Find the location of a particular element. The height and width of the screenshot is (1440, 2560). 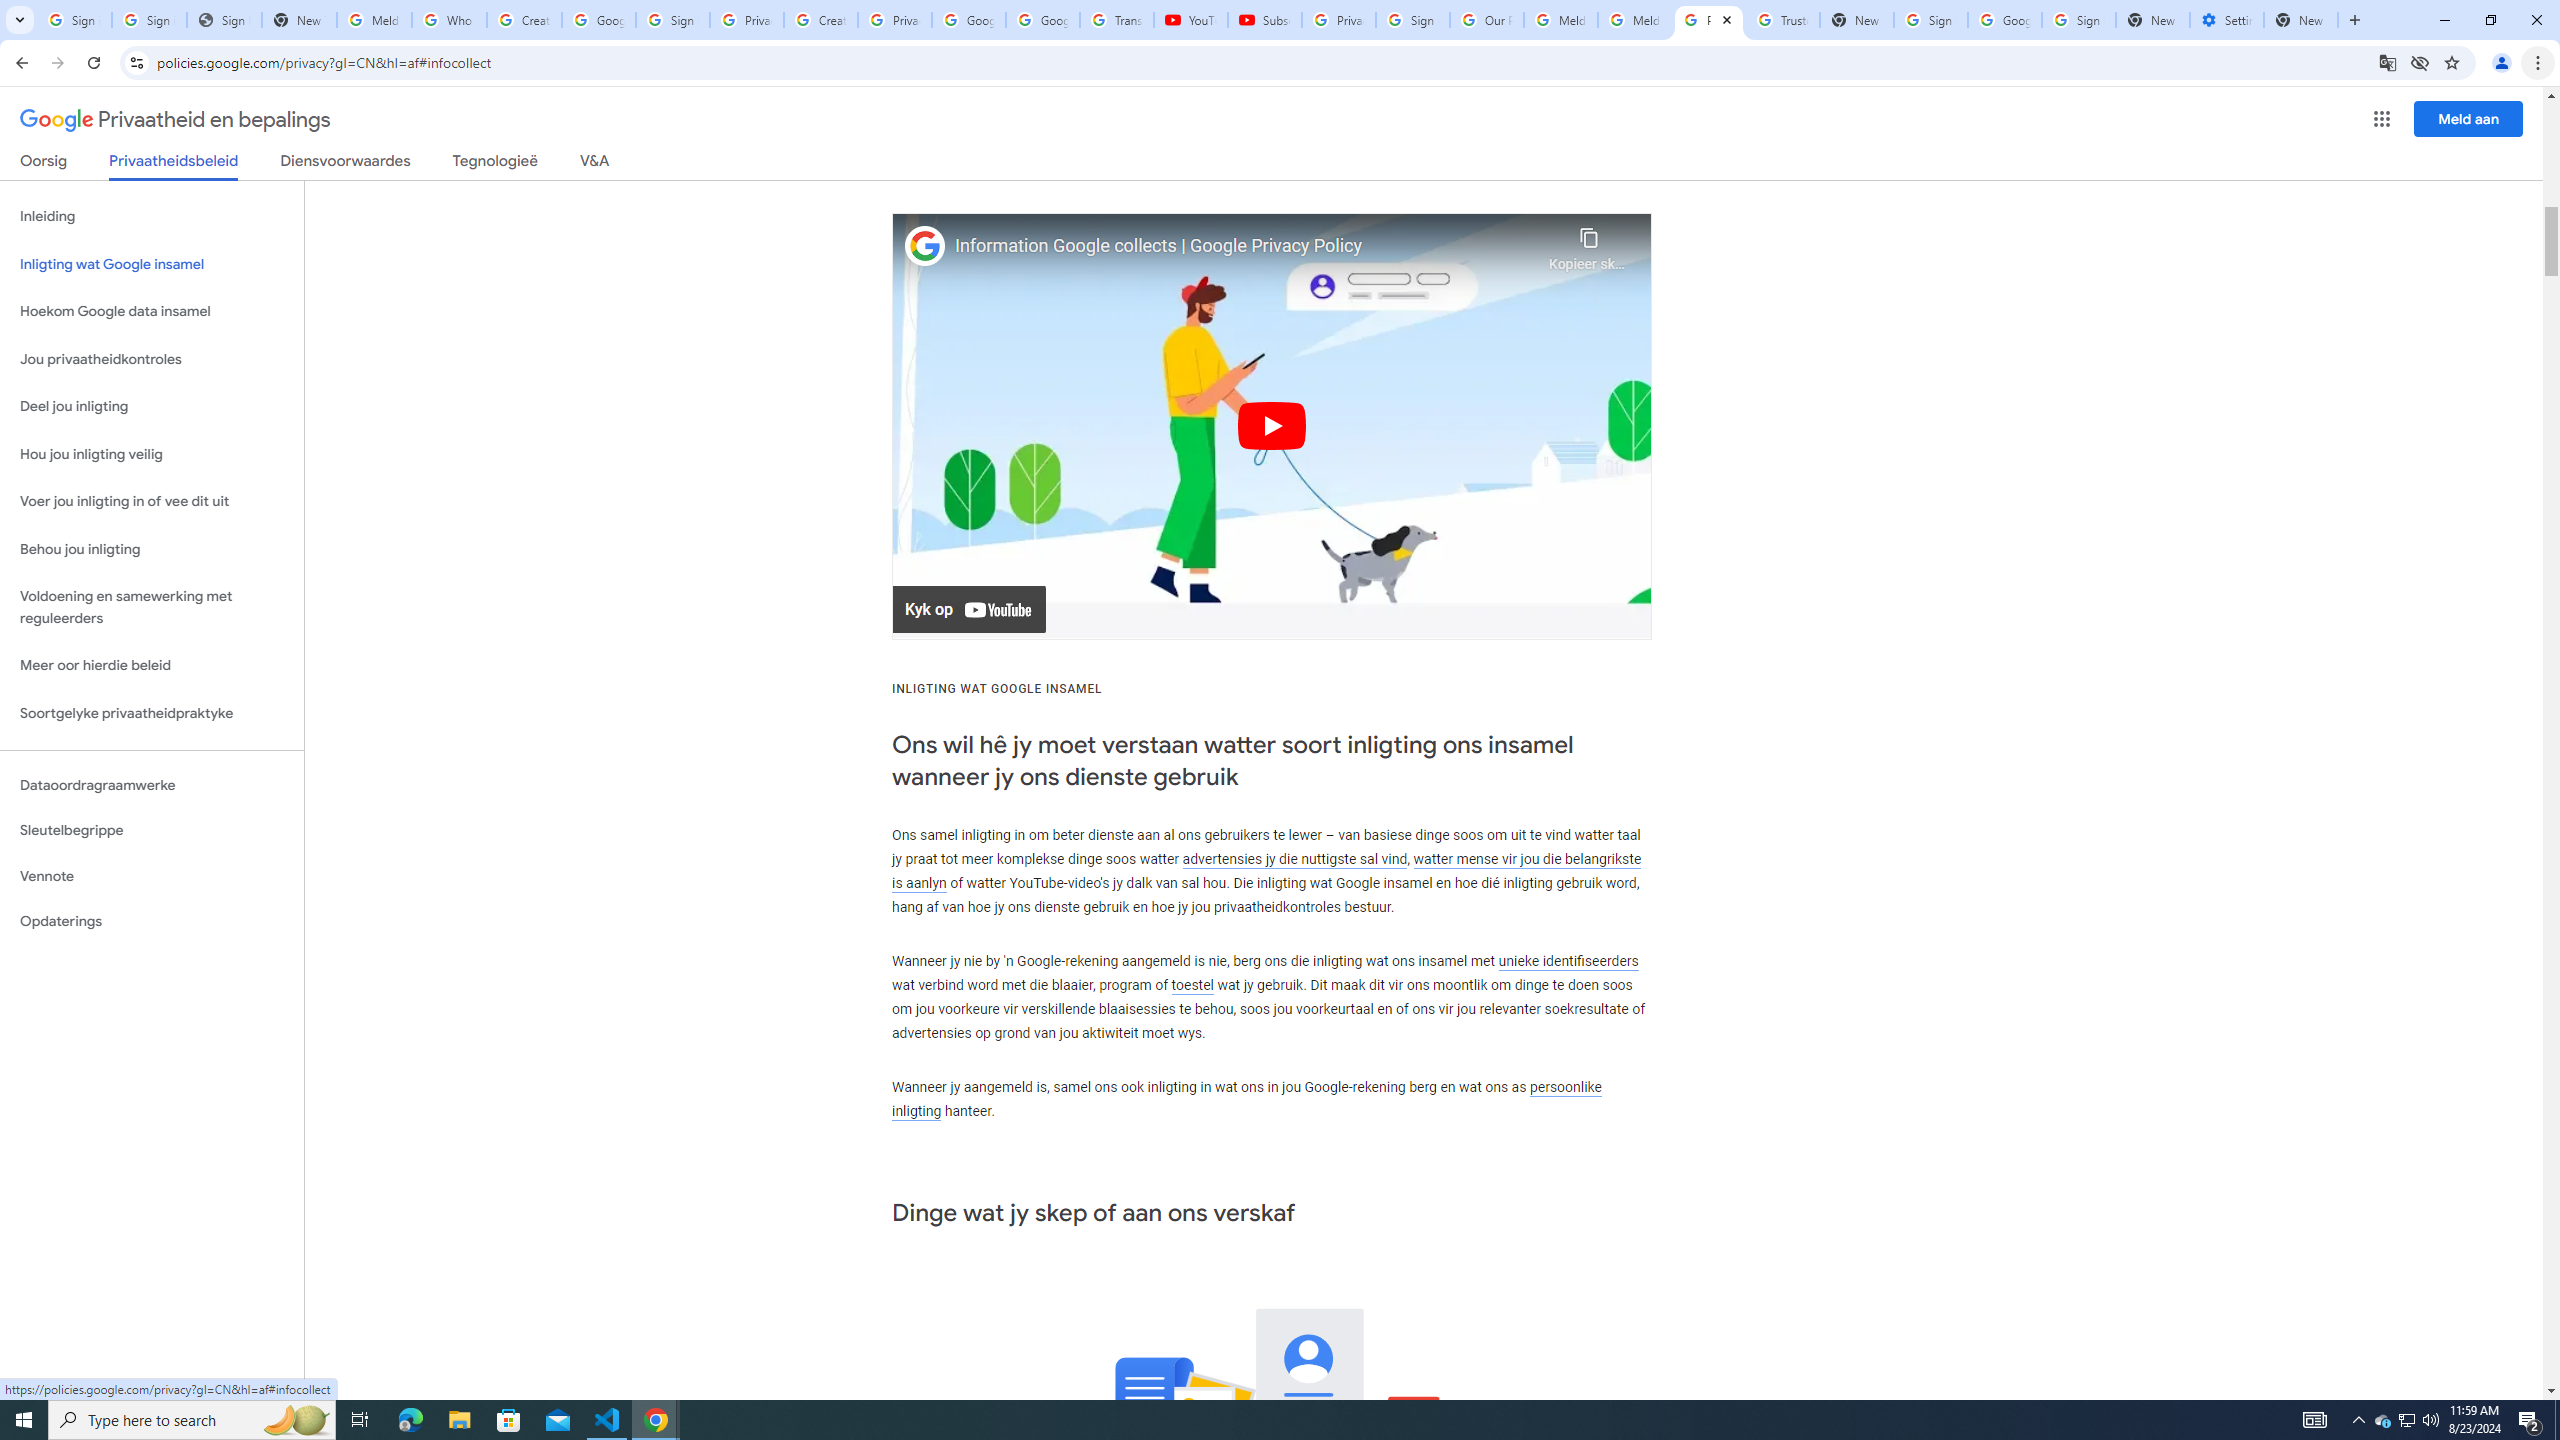

Meer oor hierdie beleid is located at coordinates (152, 666).